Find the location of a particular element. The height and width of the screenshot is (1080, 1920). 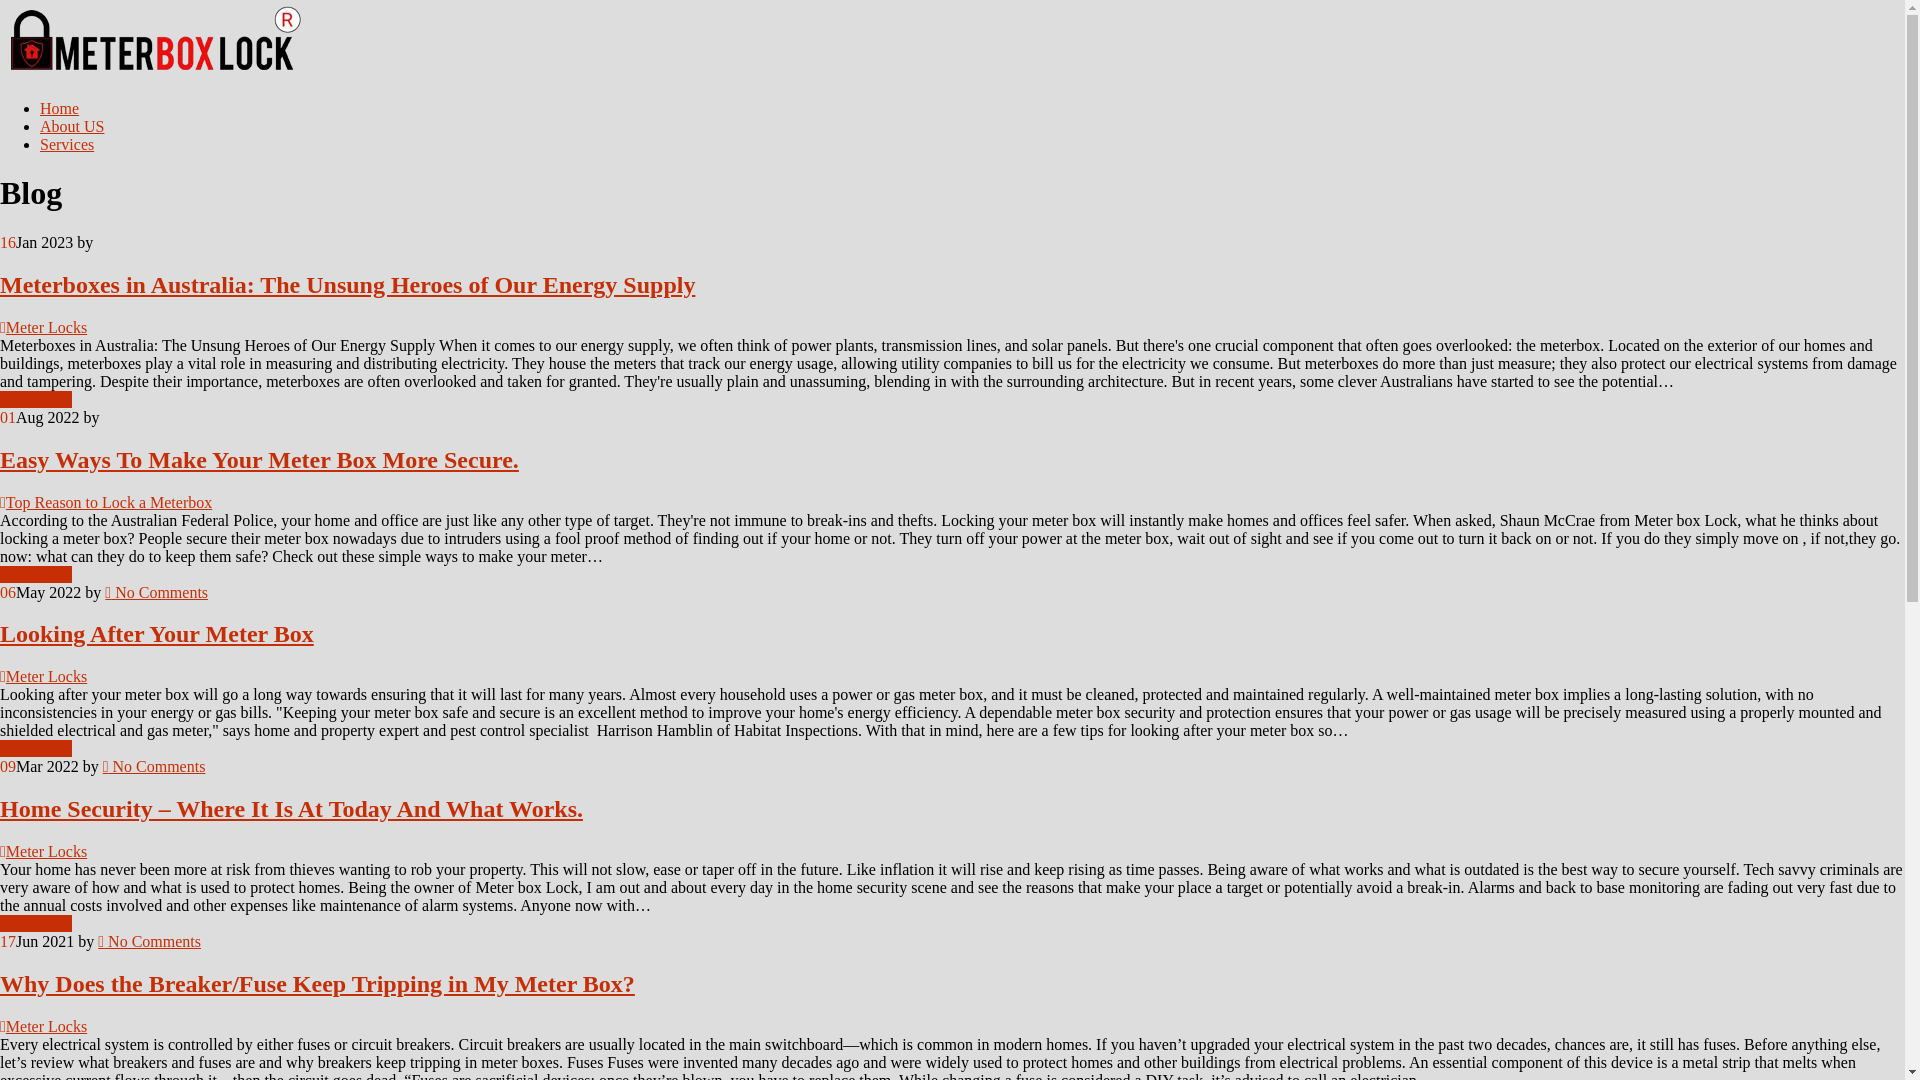

Meter Locks is located at coordinates (46, 328).